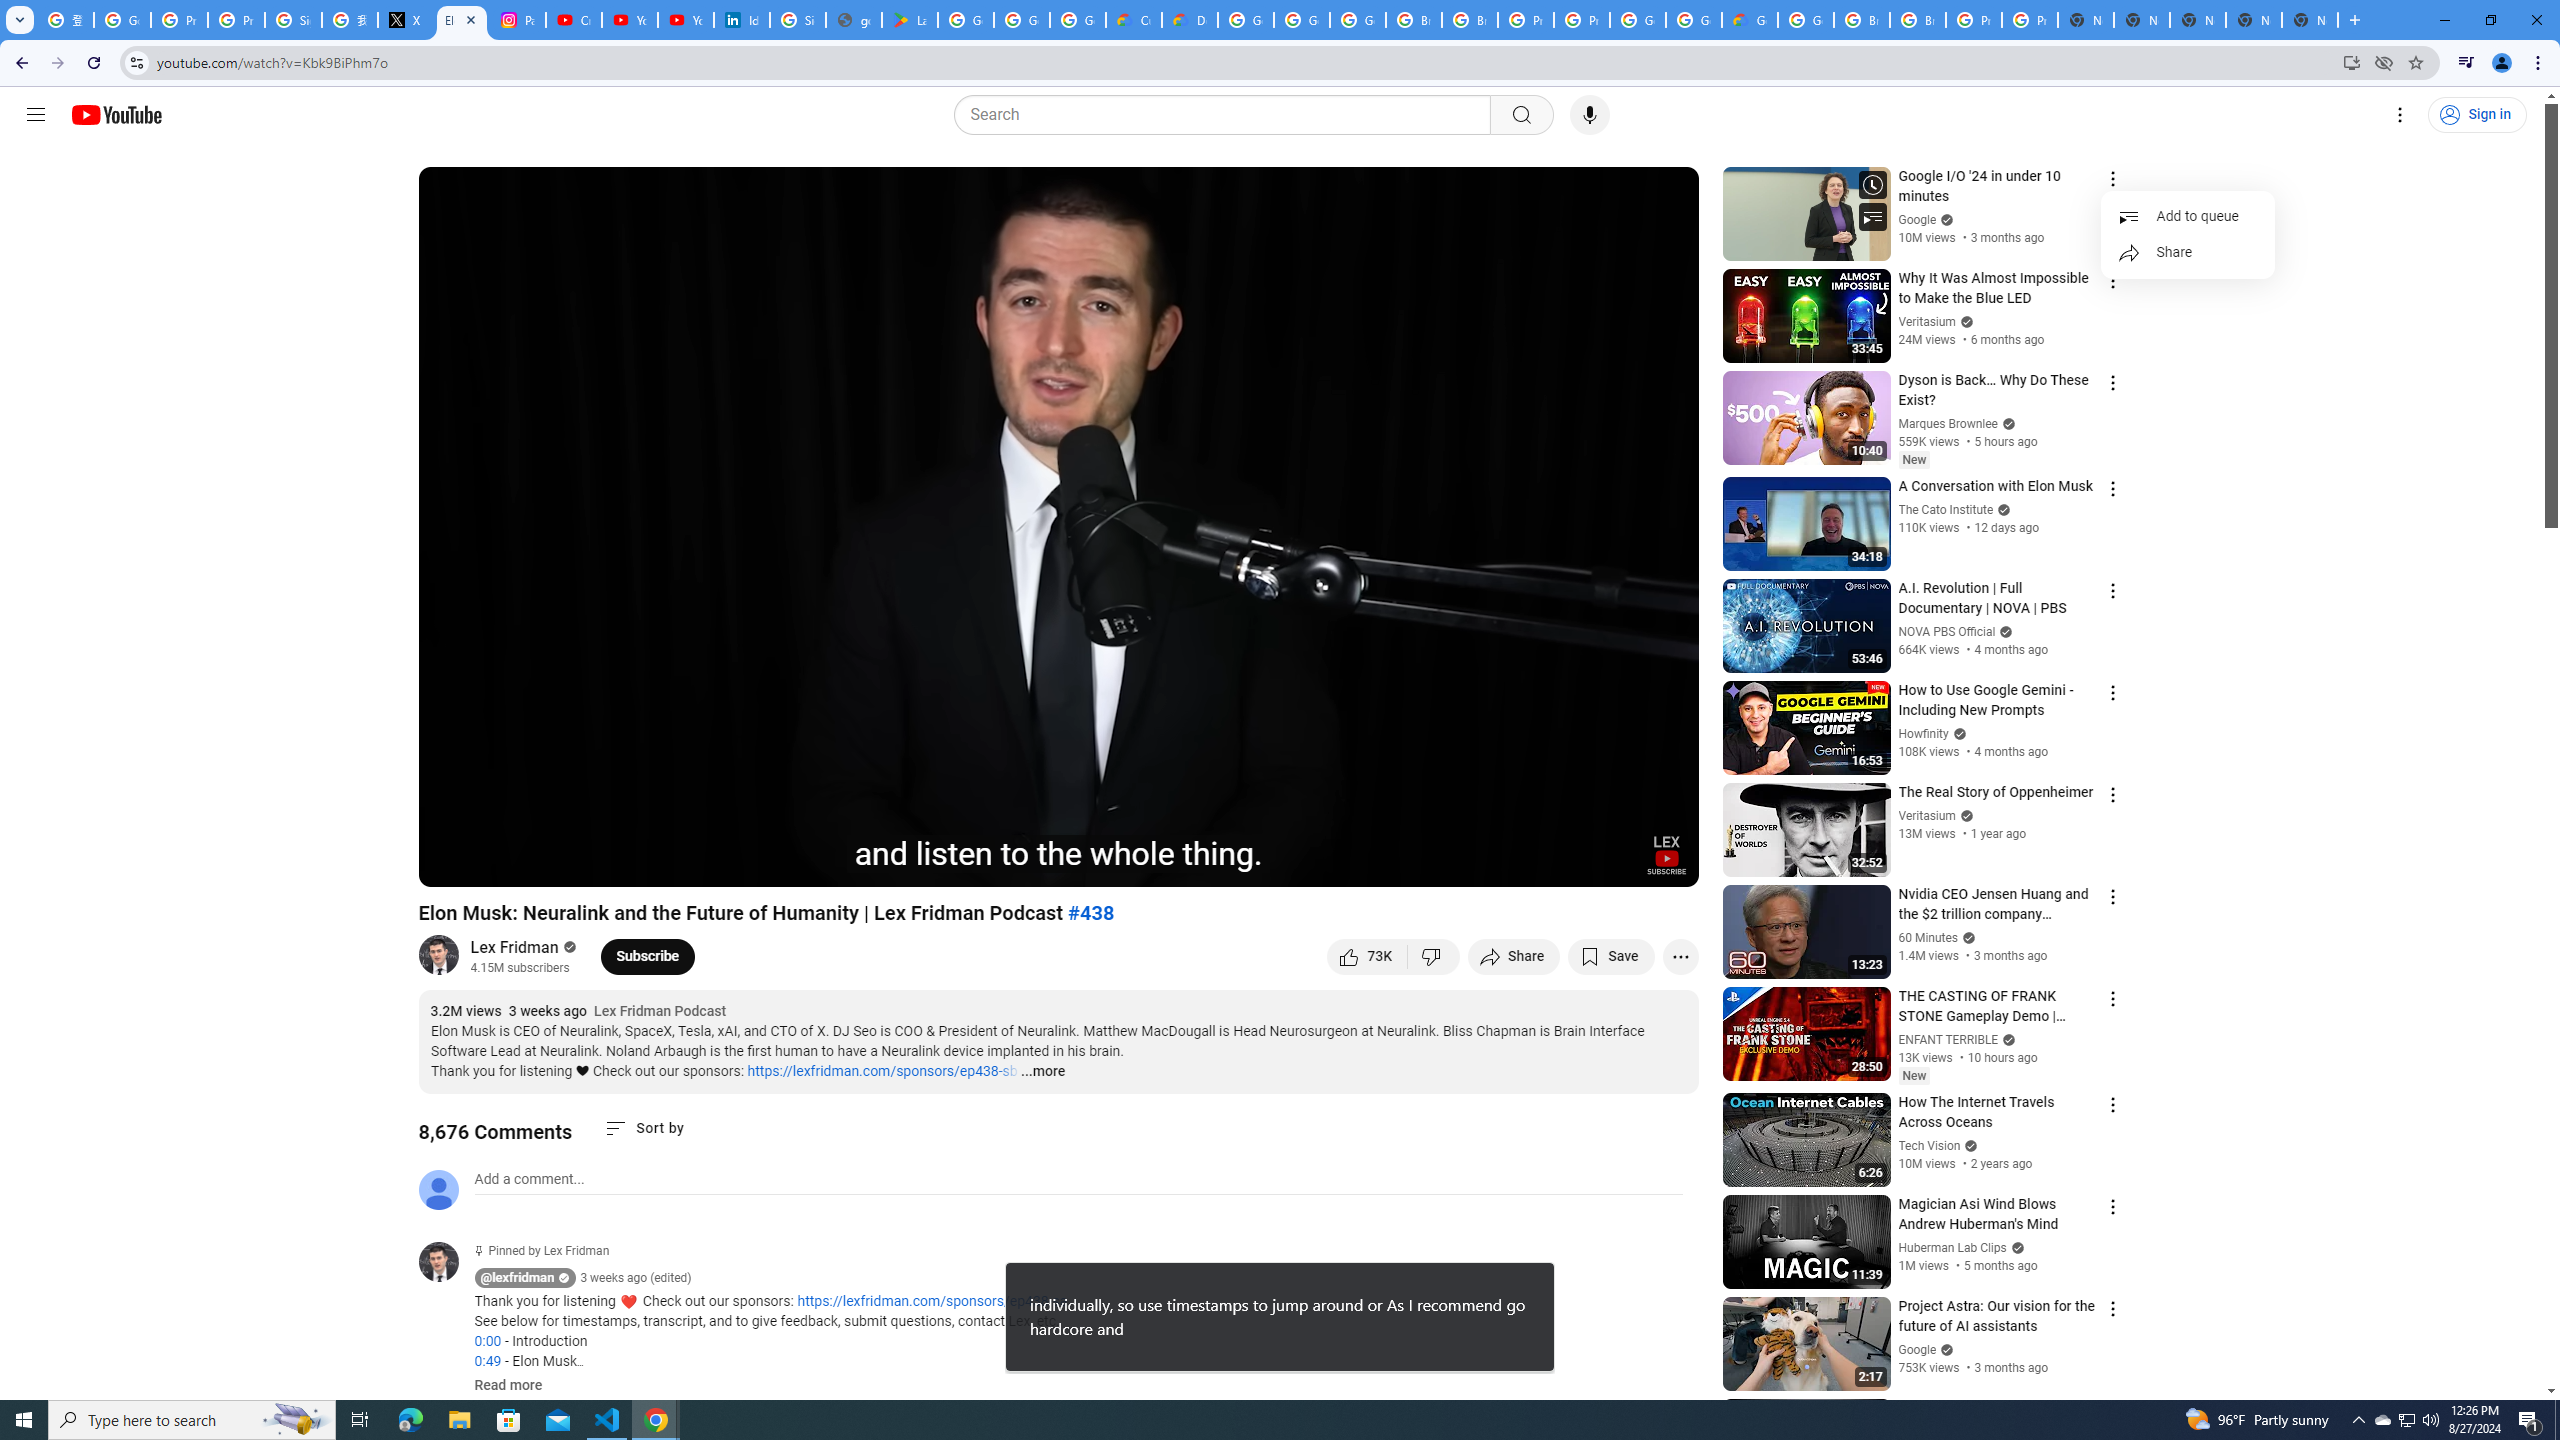 This screenshot has height=1440, width=2560. I want to click on Subscribe to Lex Fridman., so click(648, 956).